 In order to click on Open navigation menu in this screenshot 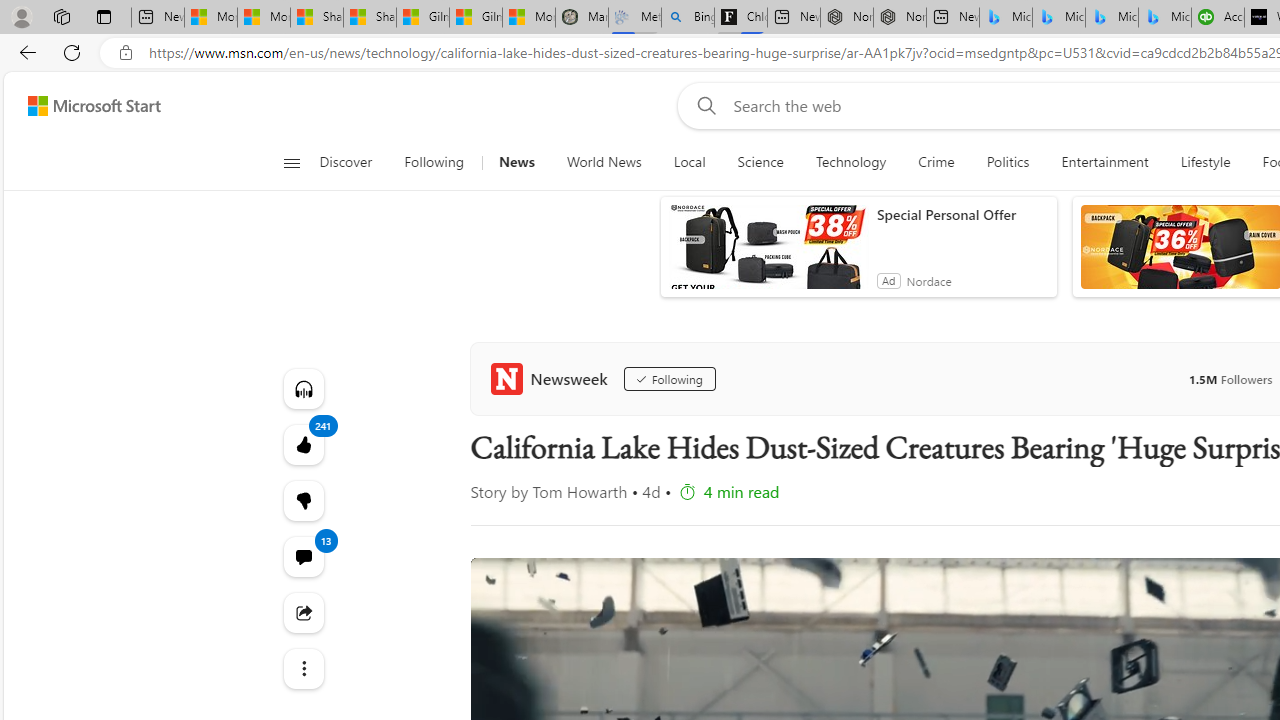, I will do `click(292, 162)`.